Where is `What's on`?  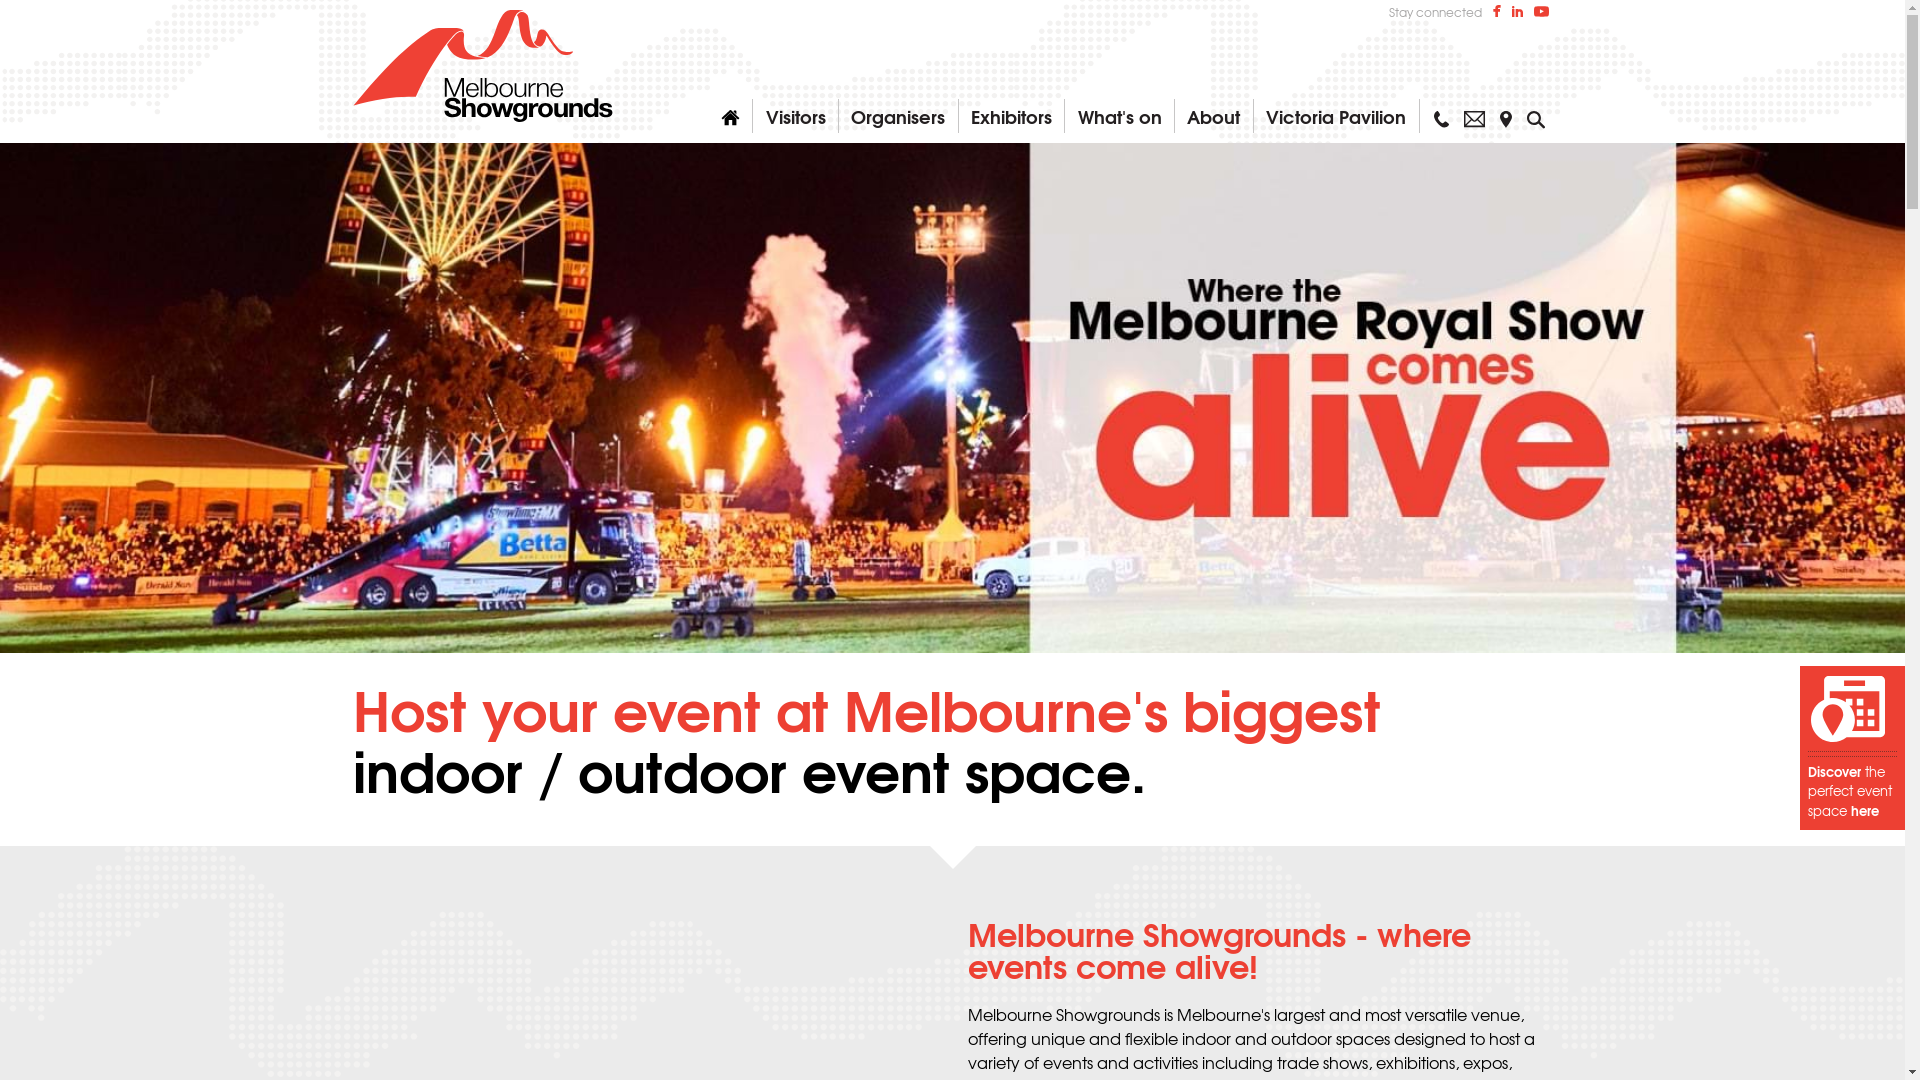
What's on is located at coordinates (1119, 116).